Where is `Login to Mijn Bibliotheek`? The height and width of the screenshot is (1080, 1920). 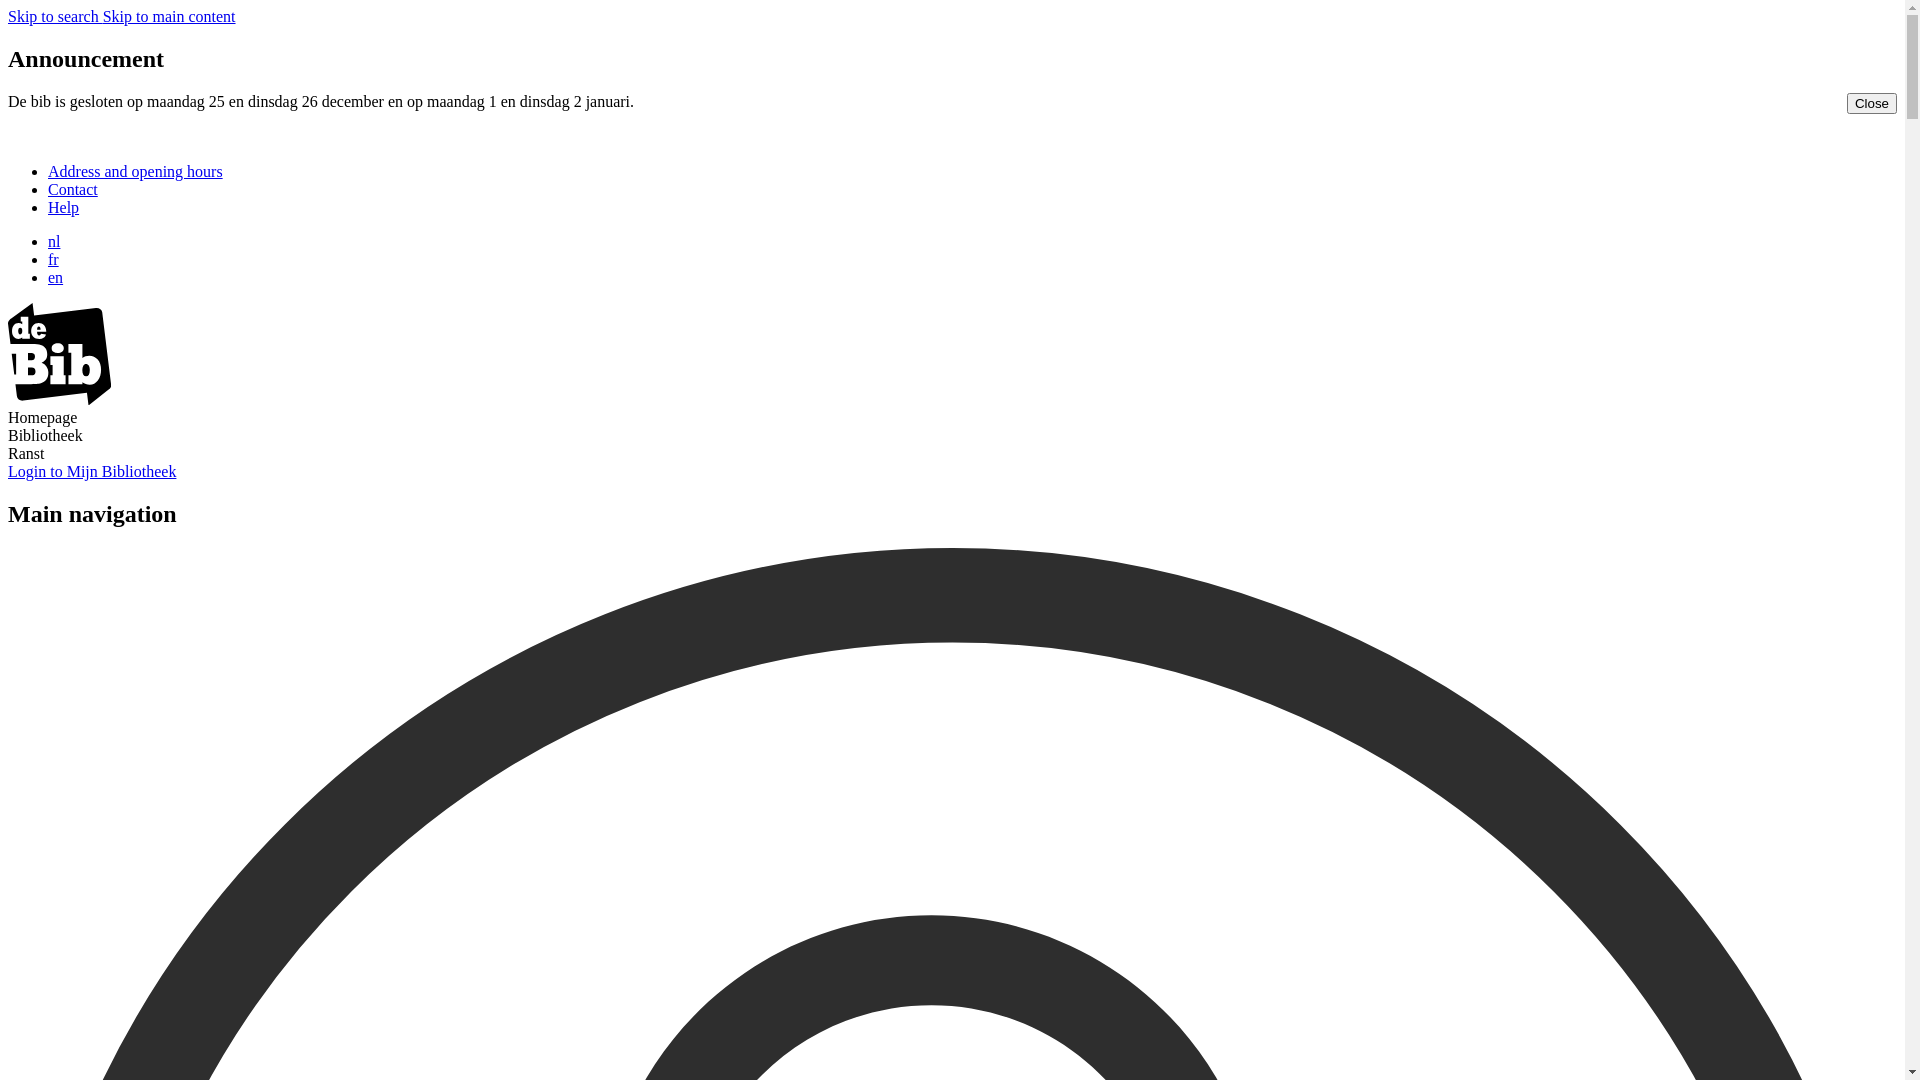 Login to Mijn Bibliotheek is located at coordinates (92, 472).